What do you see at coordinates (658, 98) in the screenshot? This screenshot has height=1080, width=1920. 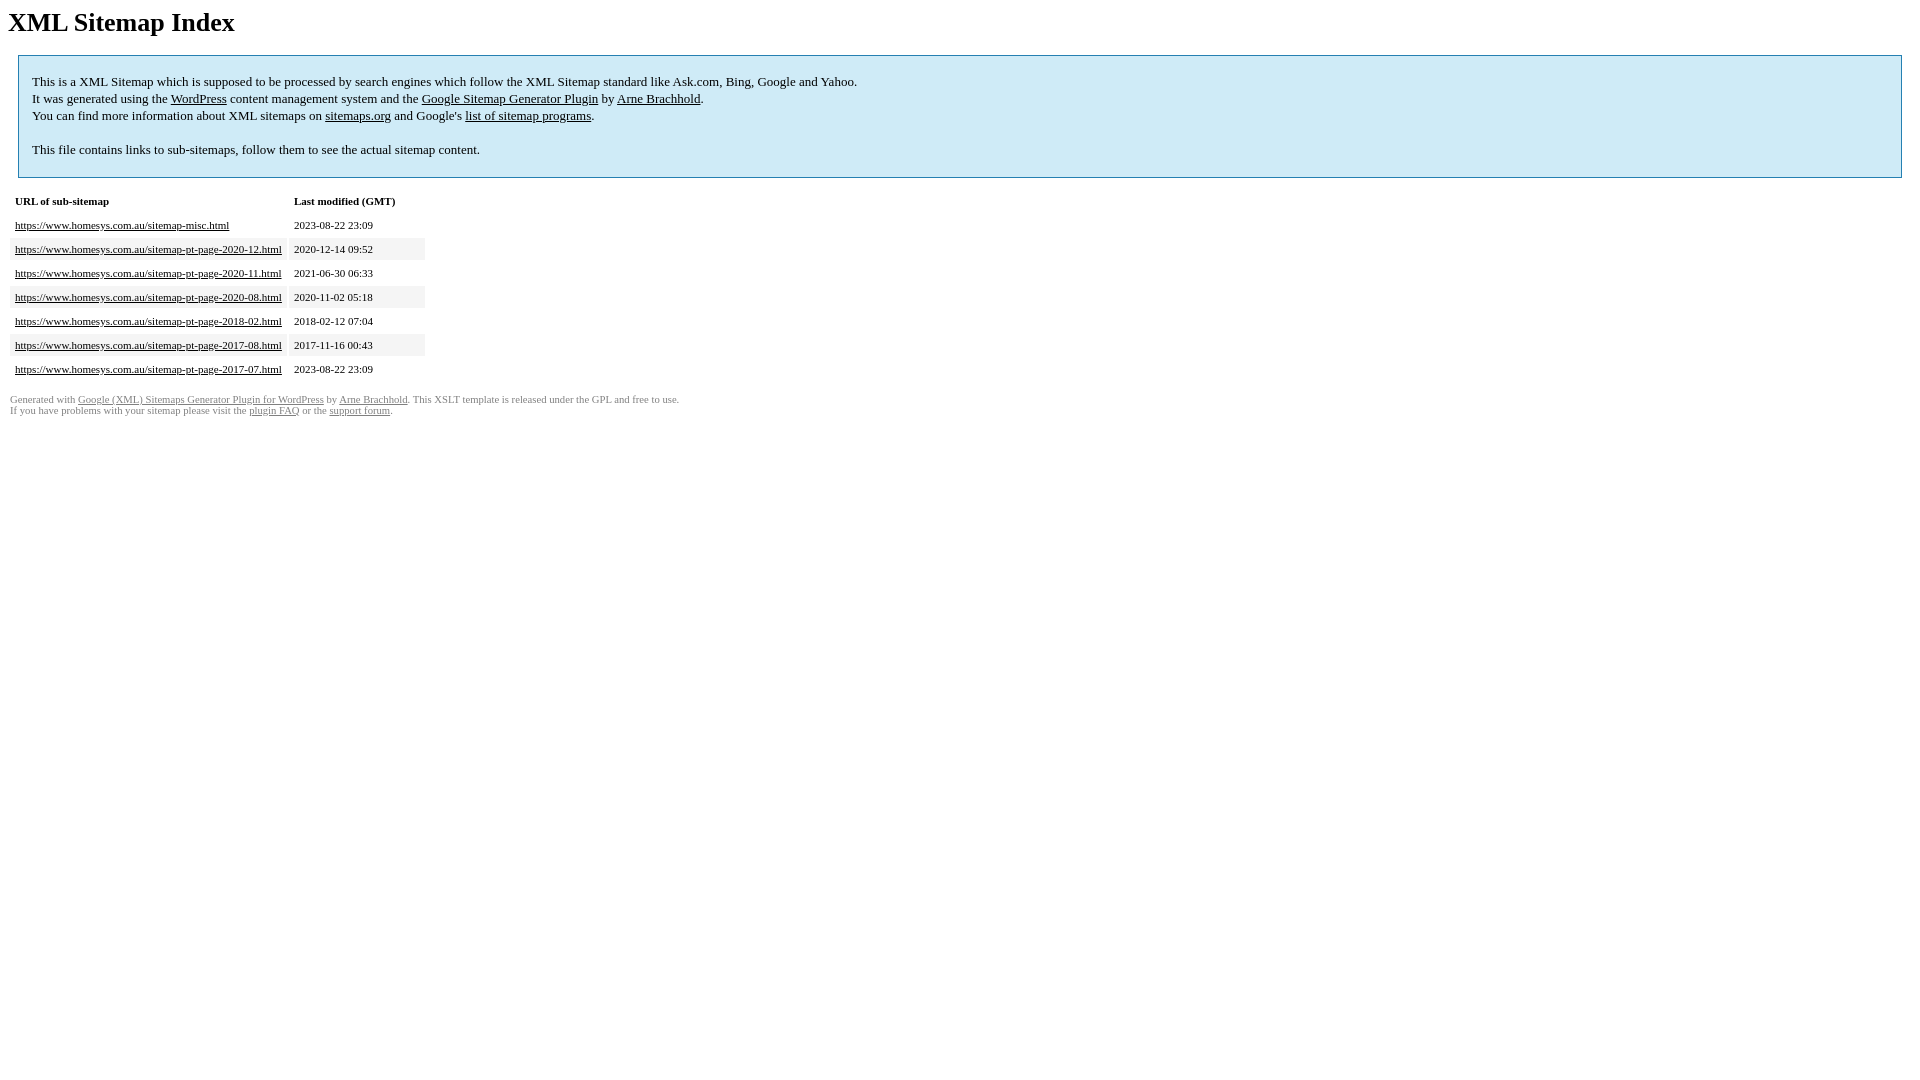 I see `Arne Brachhold` at bounding box center [658, 98].